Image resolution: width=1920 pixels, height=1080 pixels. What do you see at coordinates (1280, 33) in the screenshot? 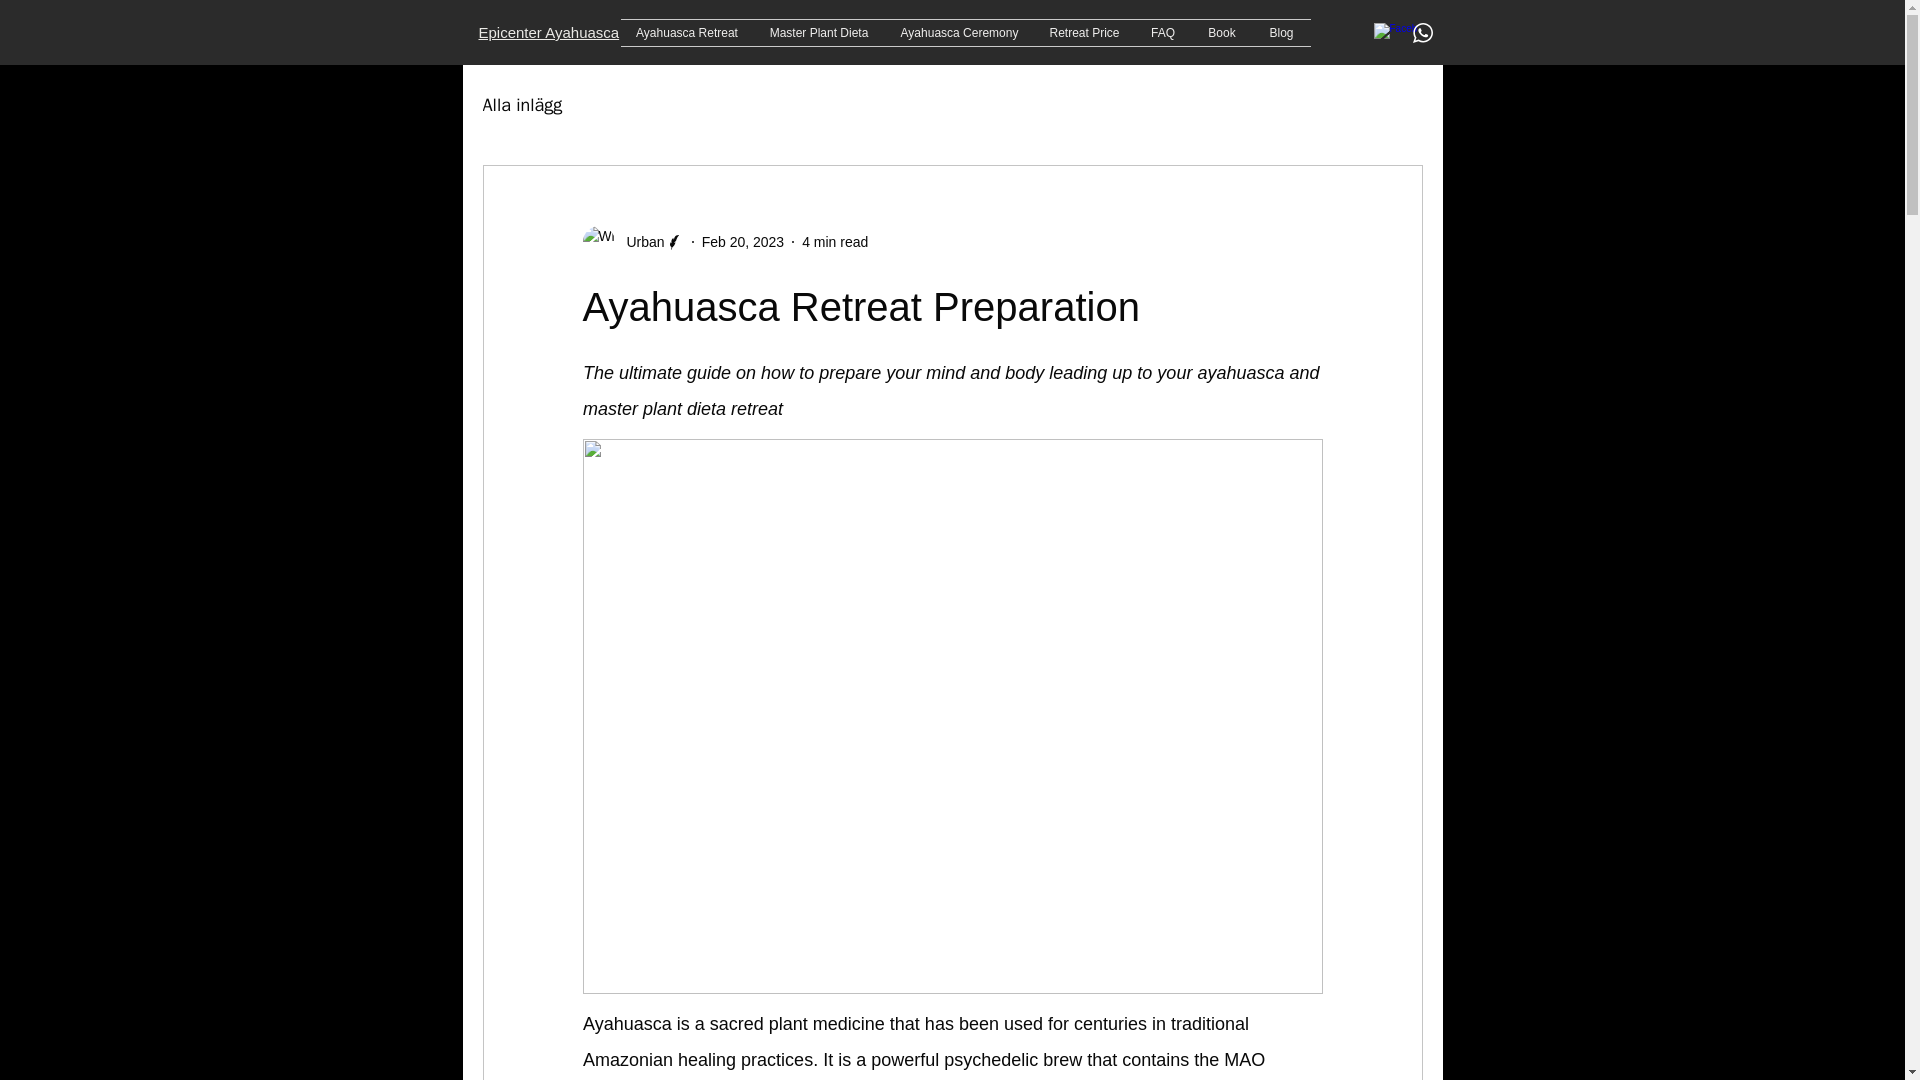
I see `Blog` at bounding box center [1280, 33].